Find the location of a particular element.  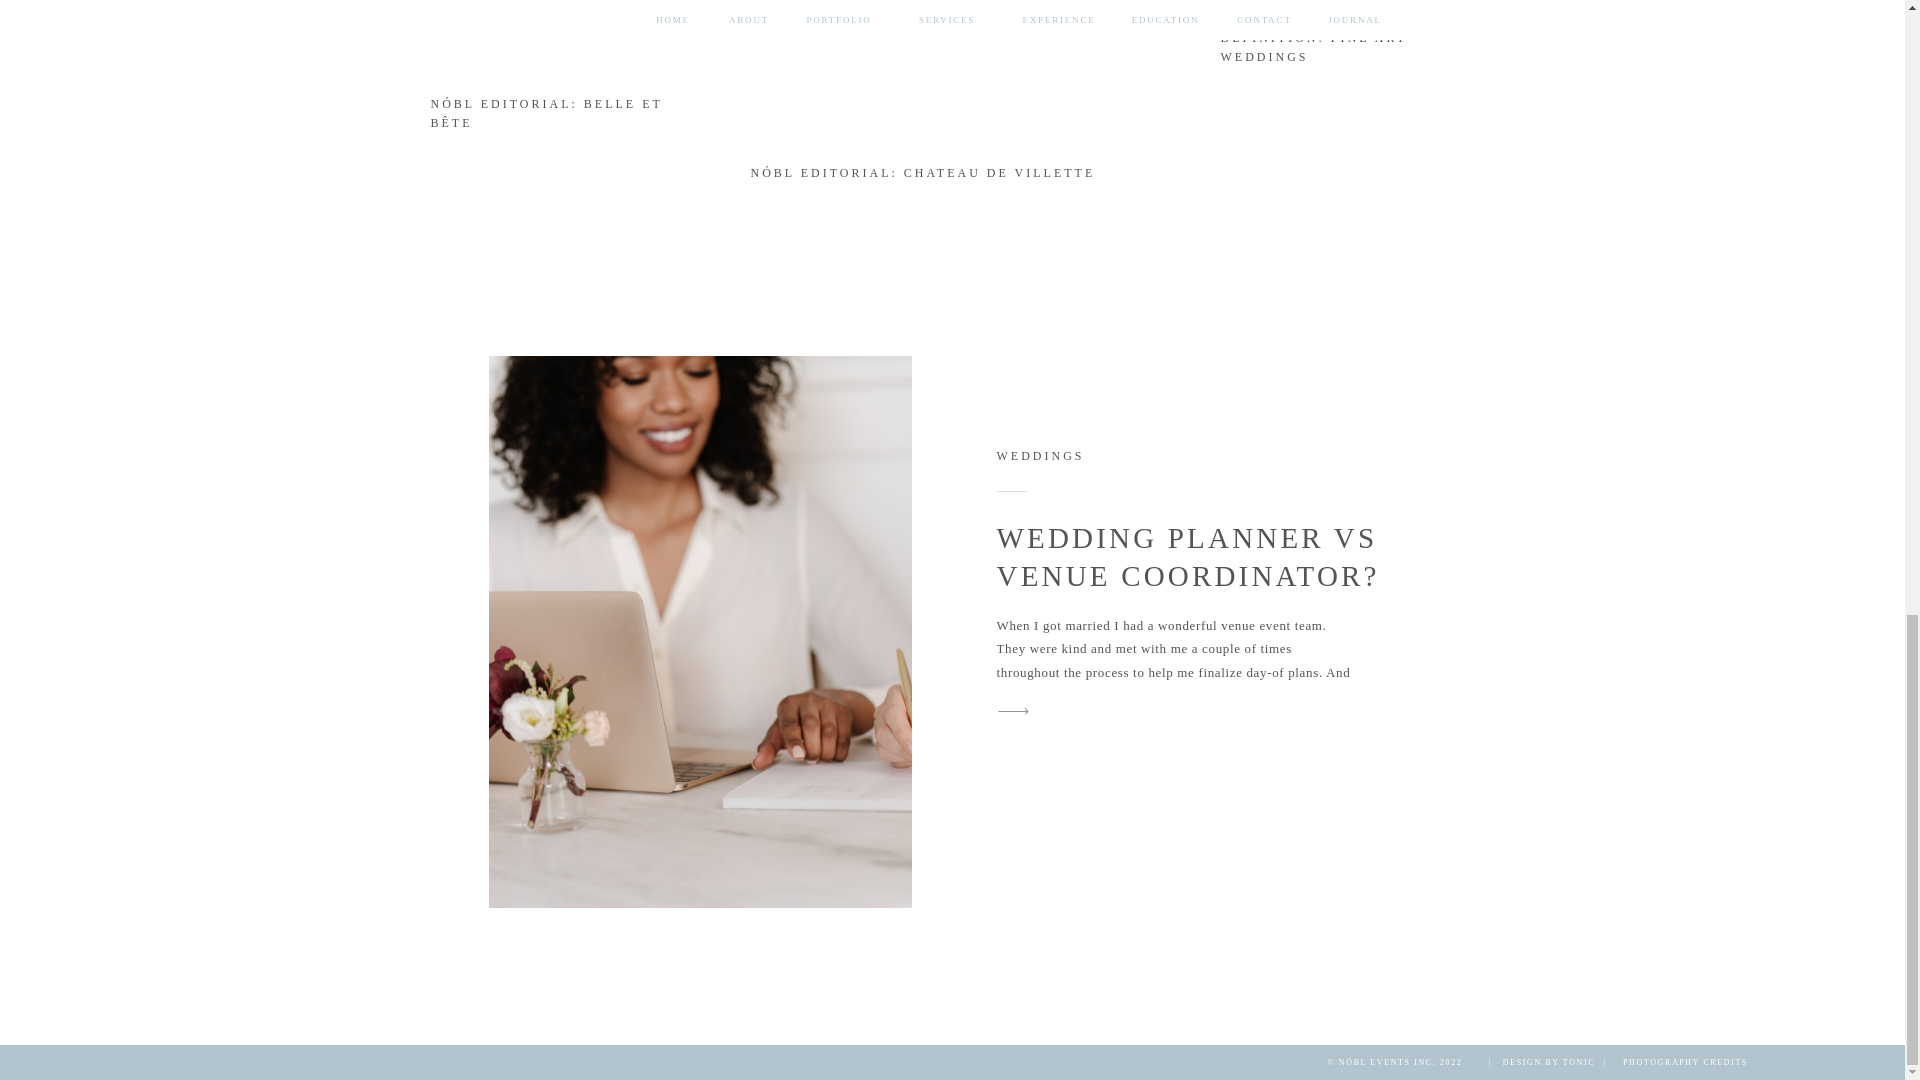

arrow is located at coordinates (1457, 134).